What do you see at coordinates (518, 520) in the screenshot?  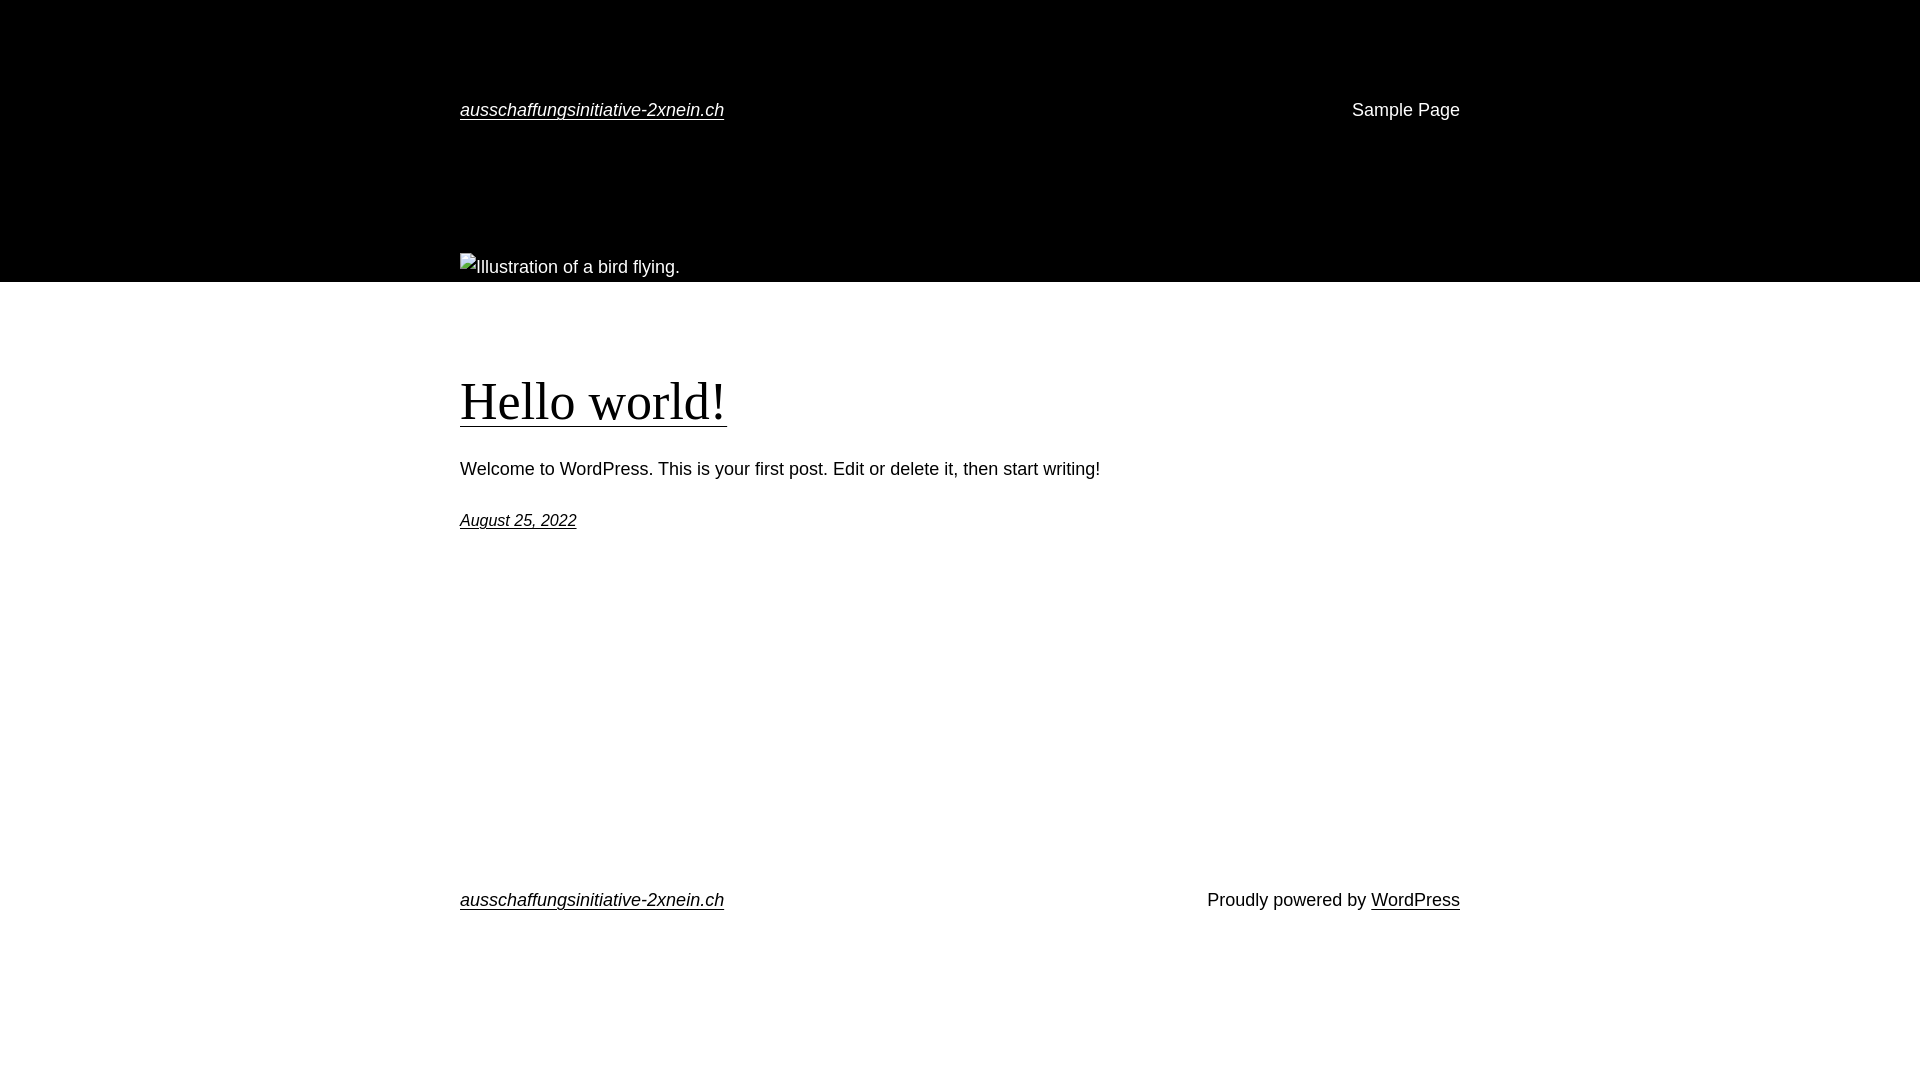 I see `August 25, 2022` at bounding box center [518, 520].